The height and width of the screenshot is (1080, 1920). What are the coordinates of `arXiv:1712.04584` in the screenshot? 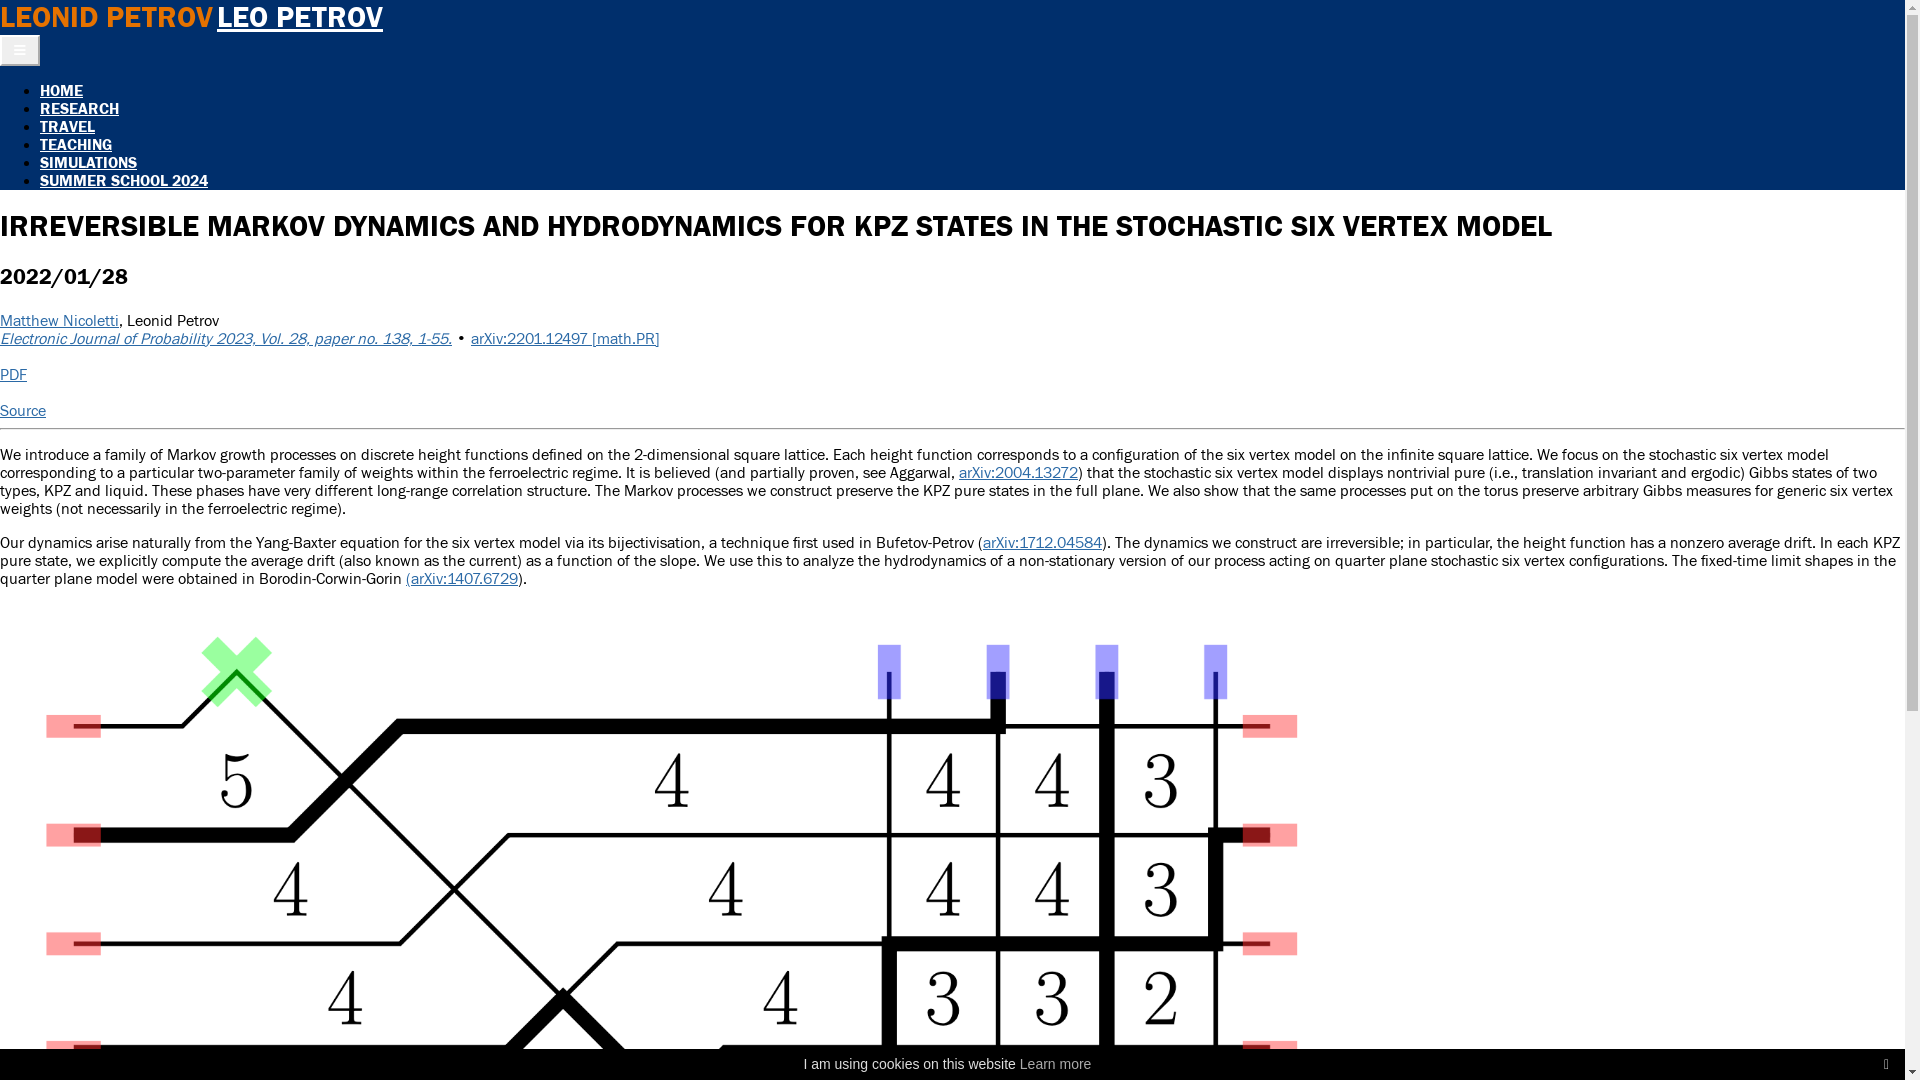 It's located at (1042, 543).